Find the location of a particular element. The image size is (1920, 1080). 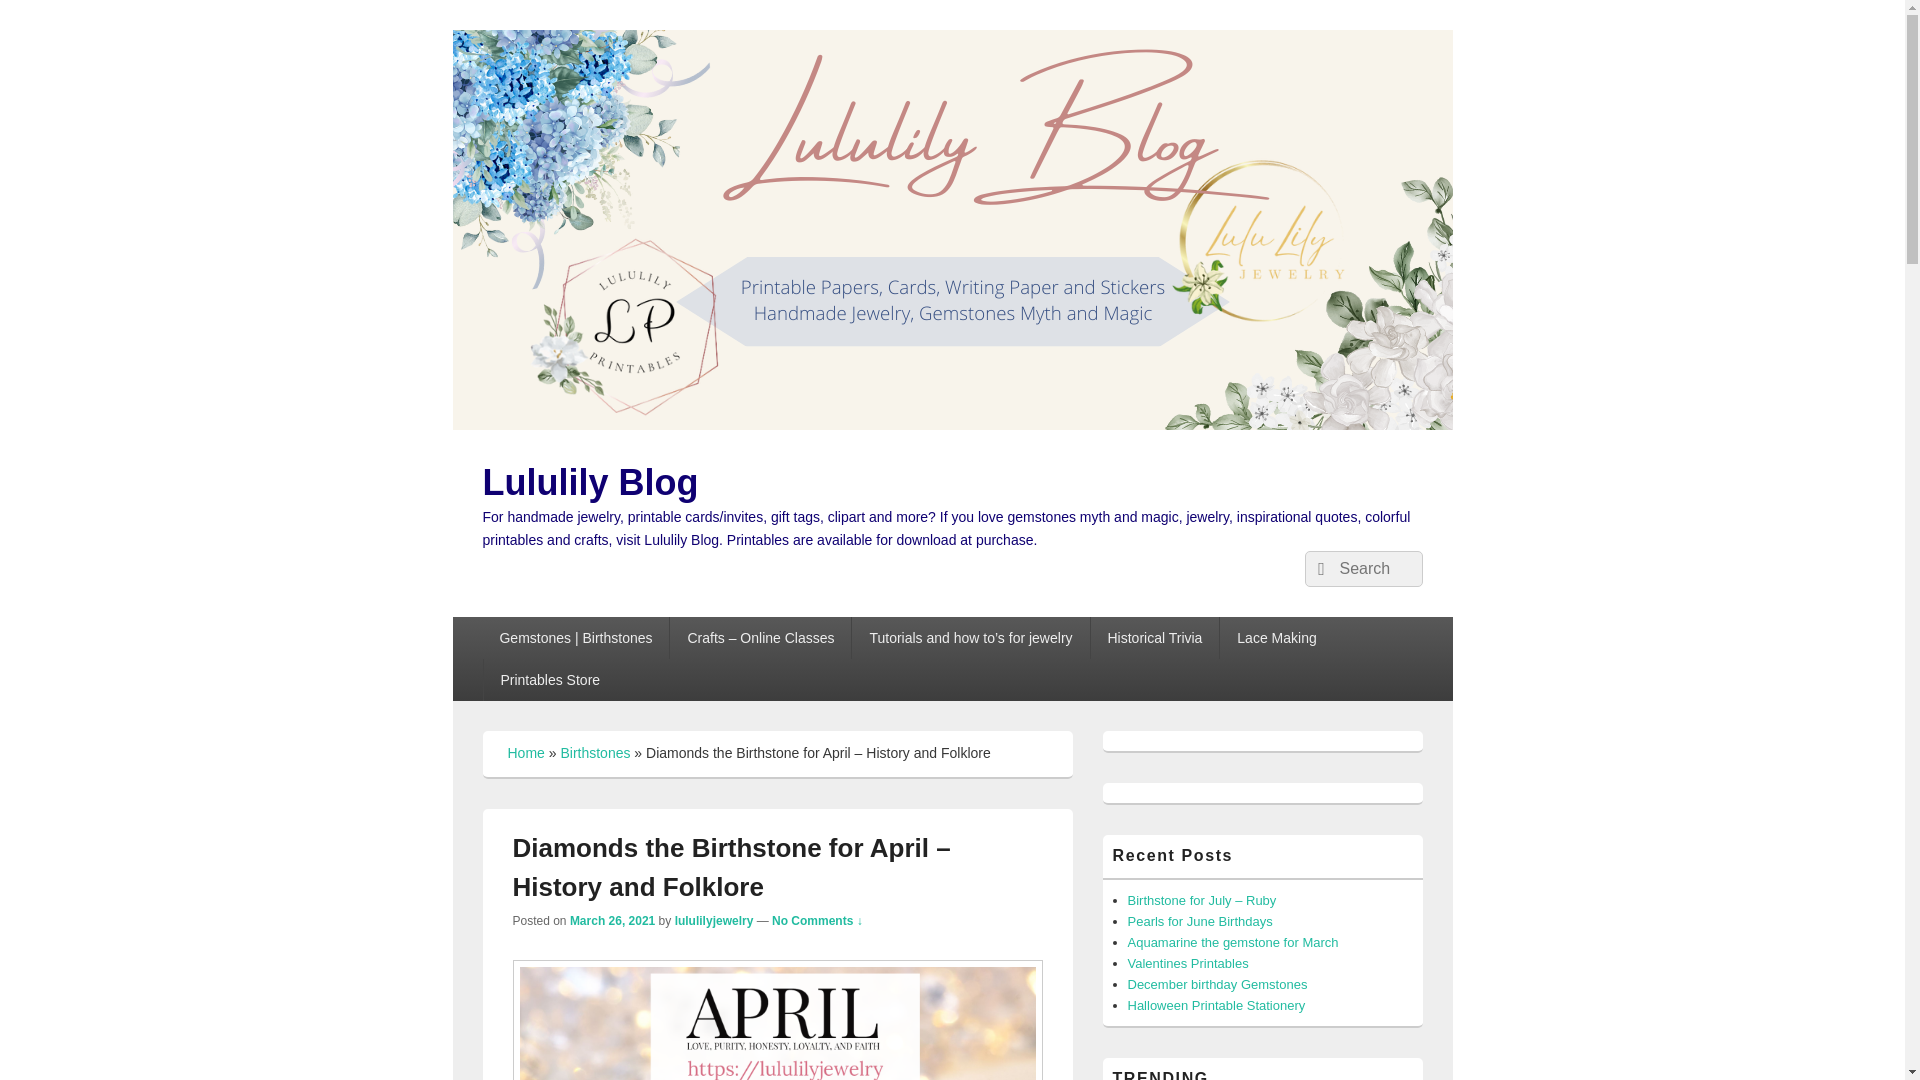

View all posts by lululilyjewelry is located at coordinates (714, 920).